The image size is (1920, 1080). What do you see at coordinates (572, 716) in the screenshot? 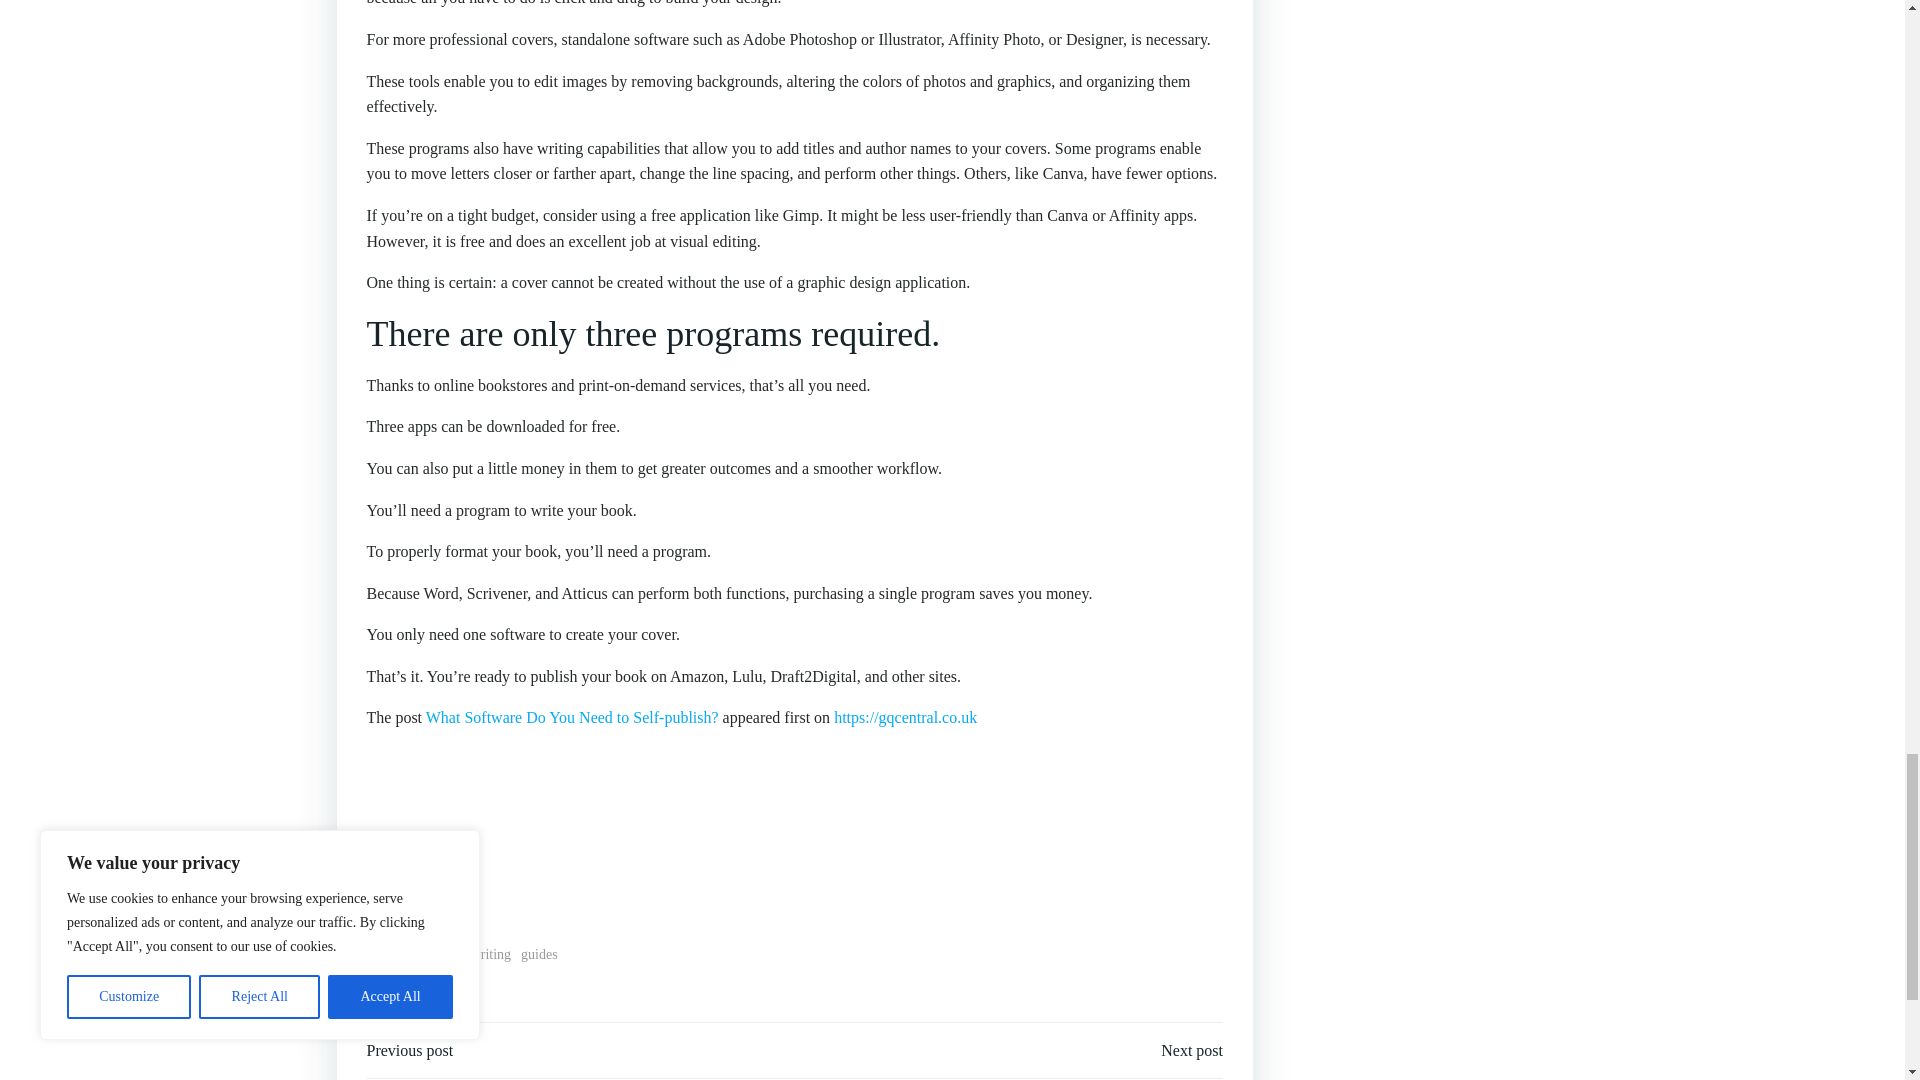
I see `What Software Do You Need to Self-publish?` at bounding box center [572, 716].